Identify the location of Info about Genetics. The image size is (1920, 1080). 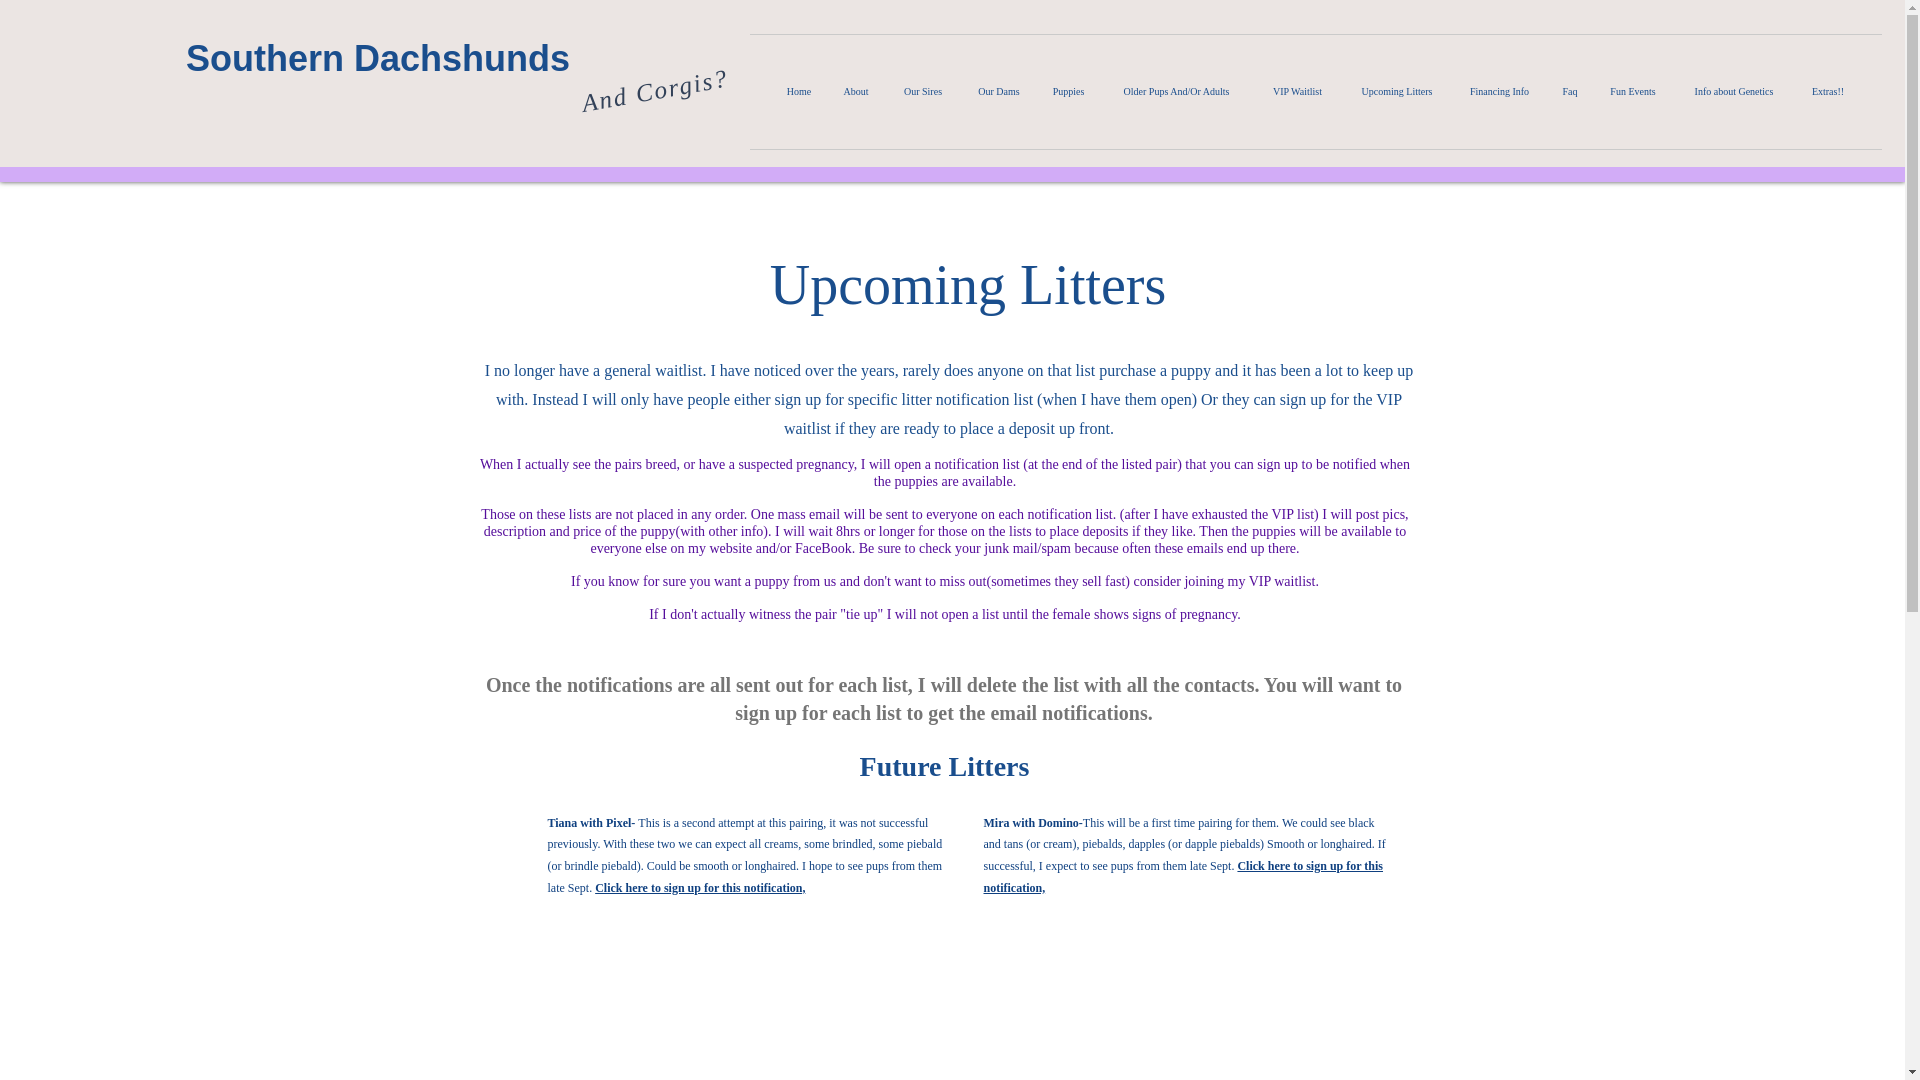
(1734, 92).